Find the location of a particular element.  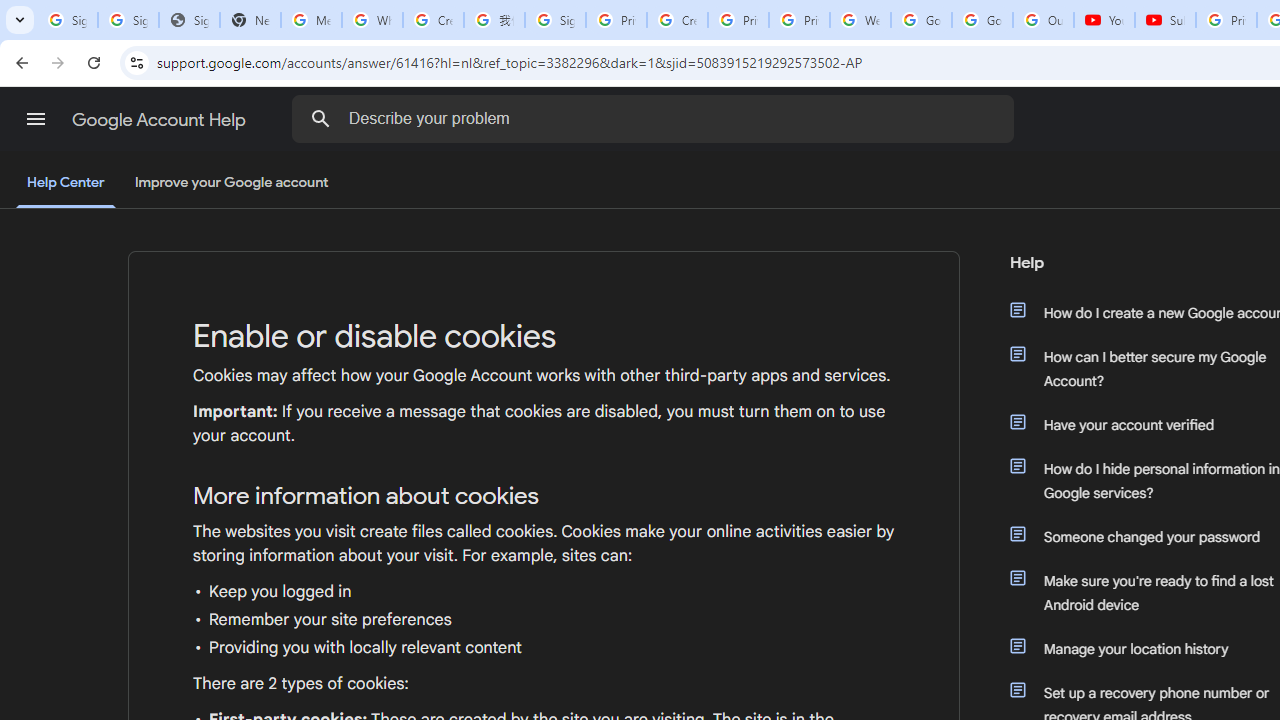

Subscriptions - YouTube is located at coordinates (1165, 20).